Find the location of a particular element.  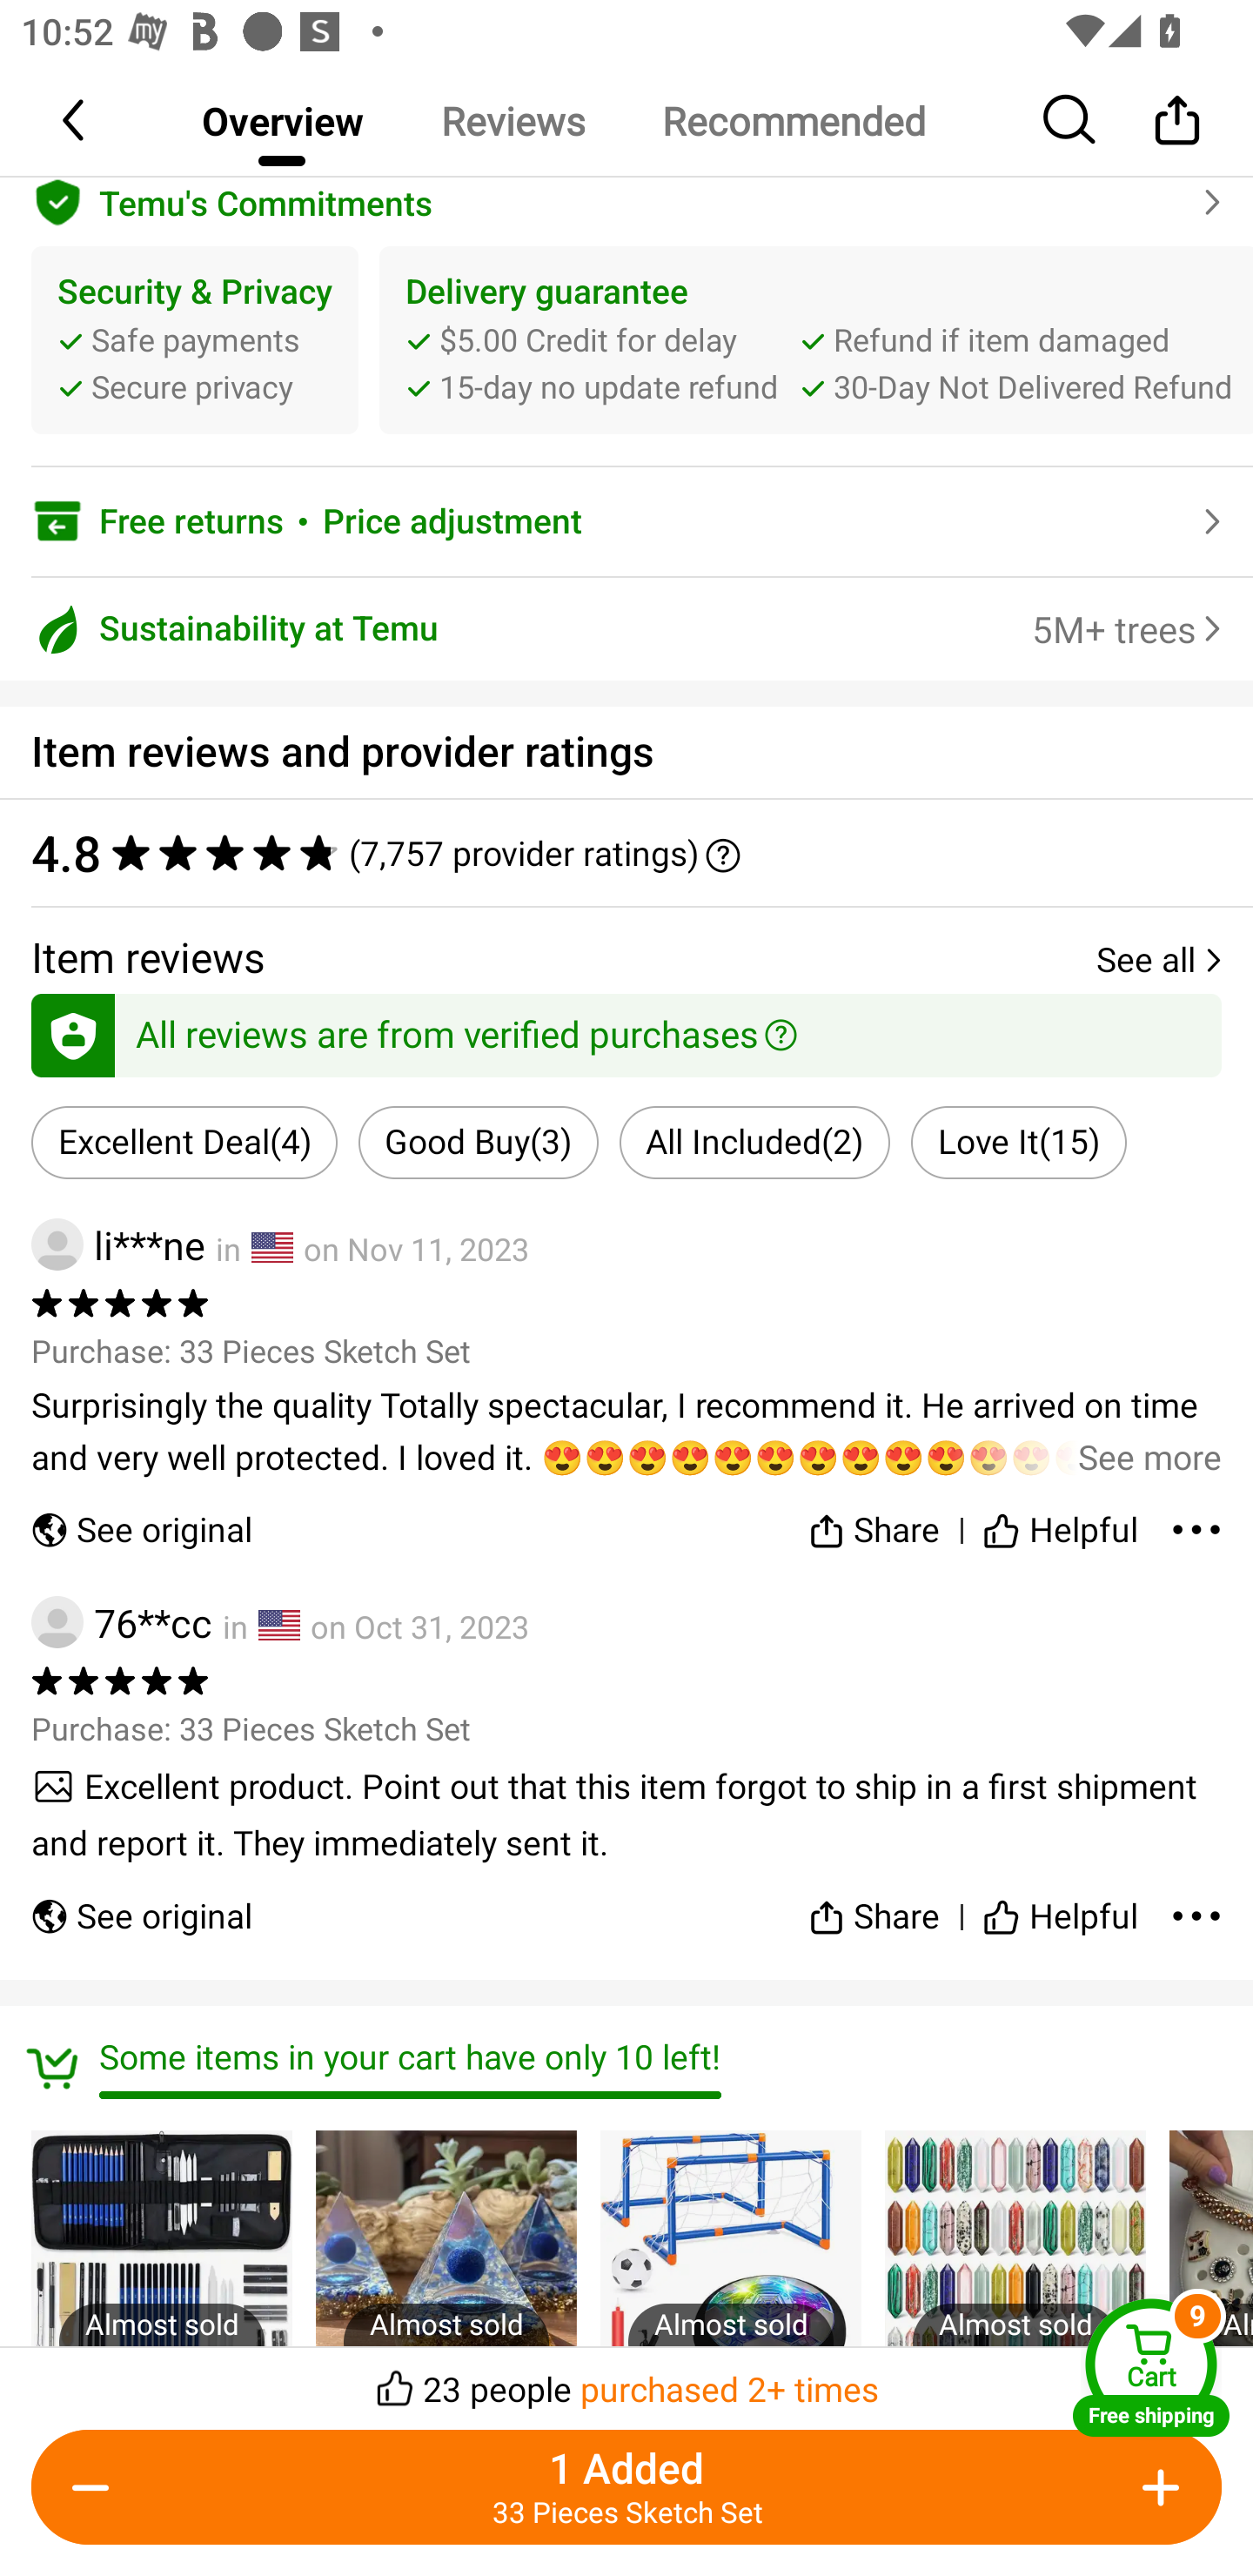

Free returns￼Price adjustment is located at coordinates (626, 521).